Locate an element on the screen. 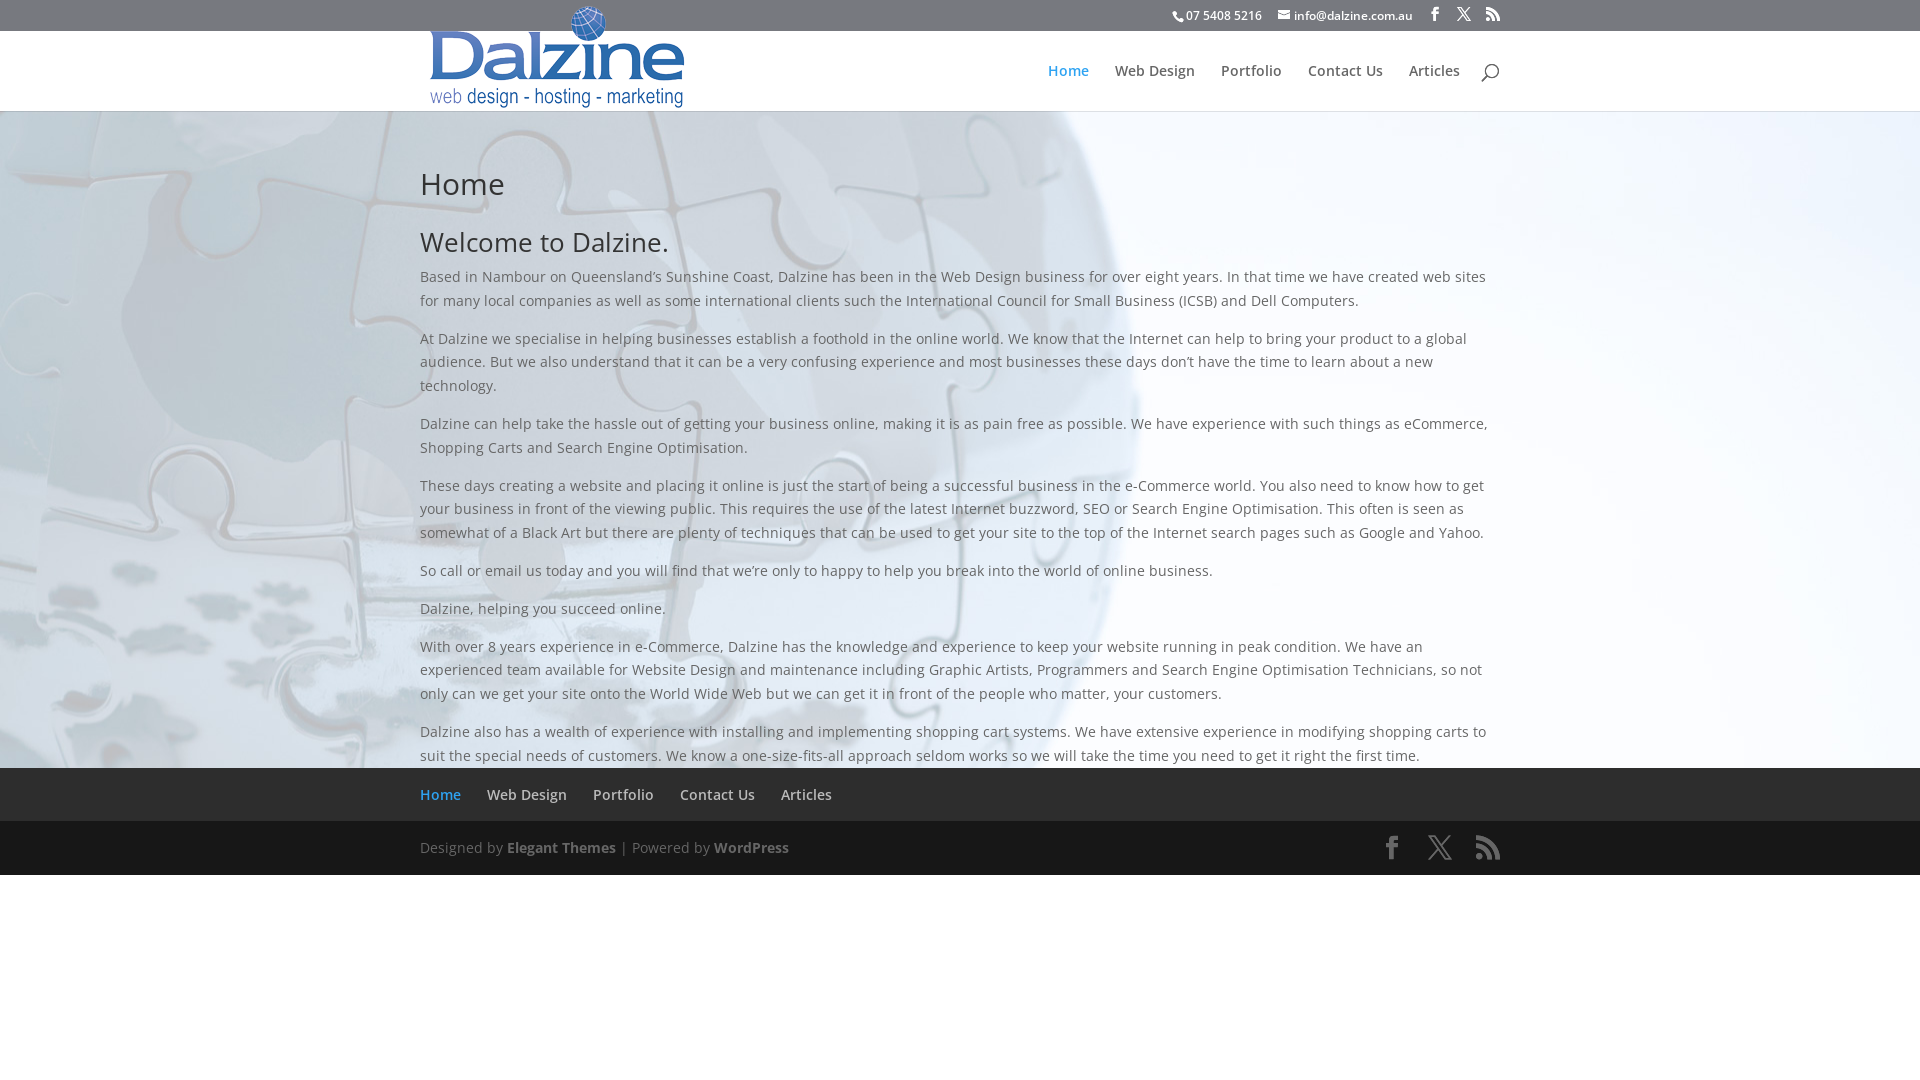  Contact Us is located at coordinates (1346, 88).